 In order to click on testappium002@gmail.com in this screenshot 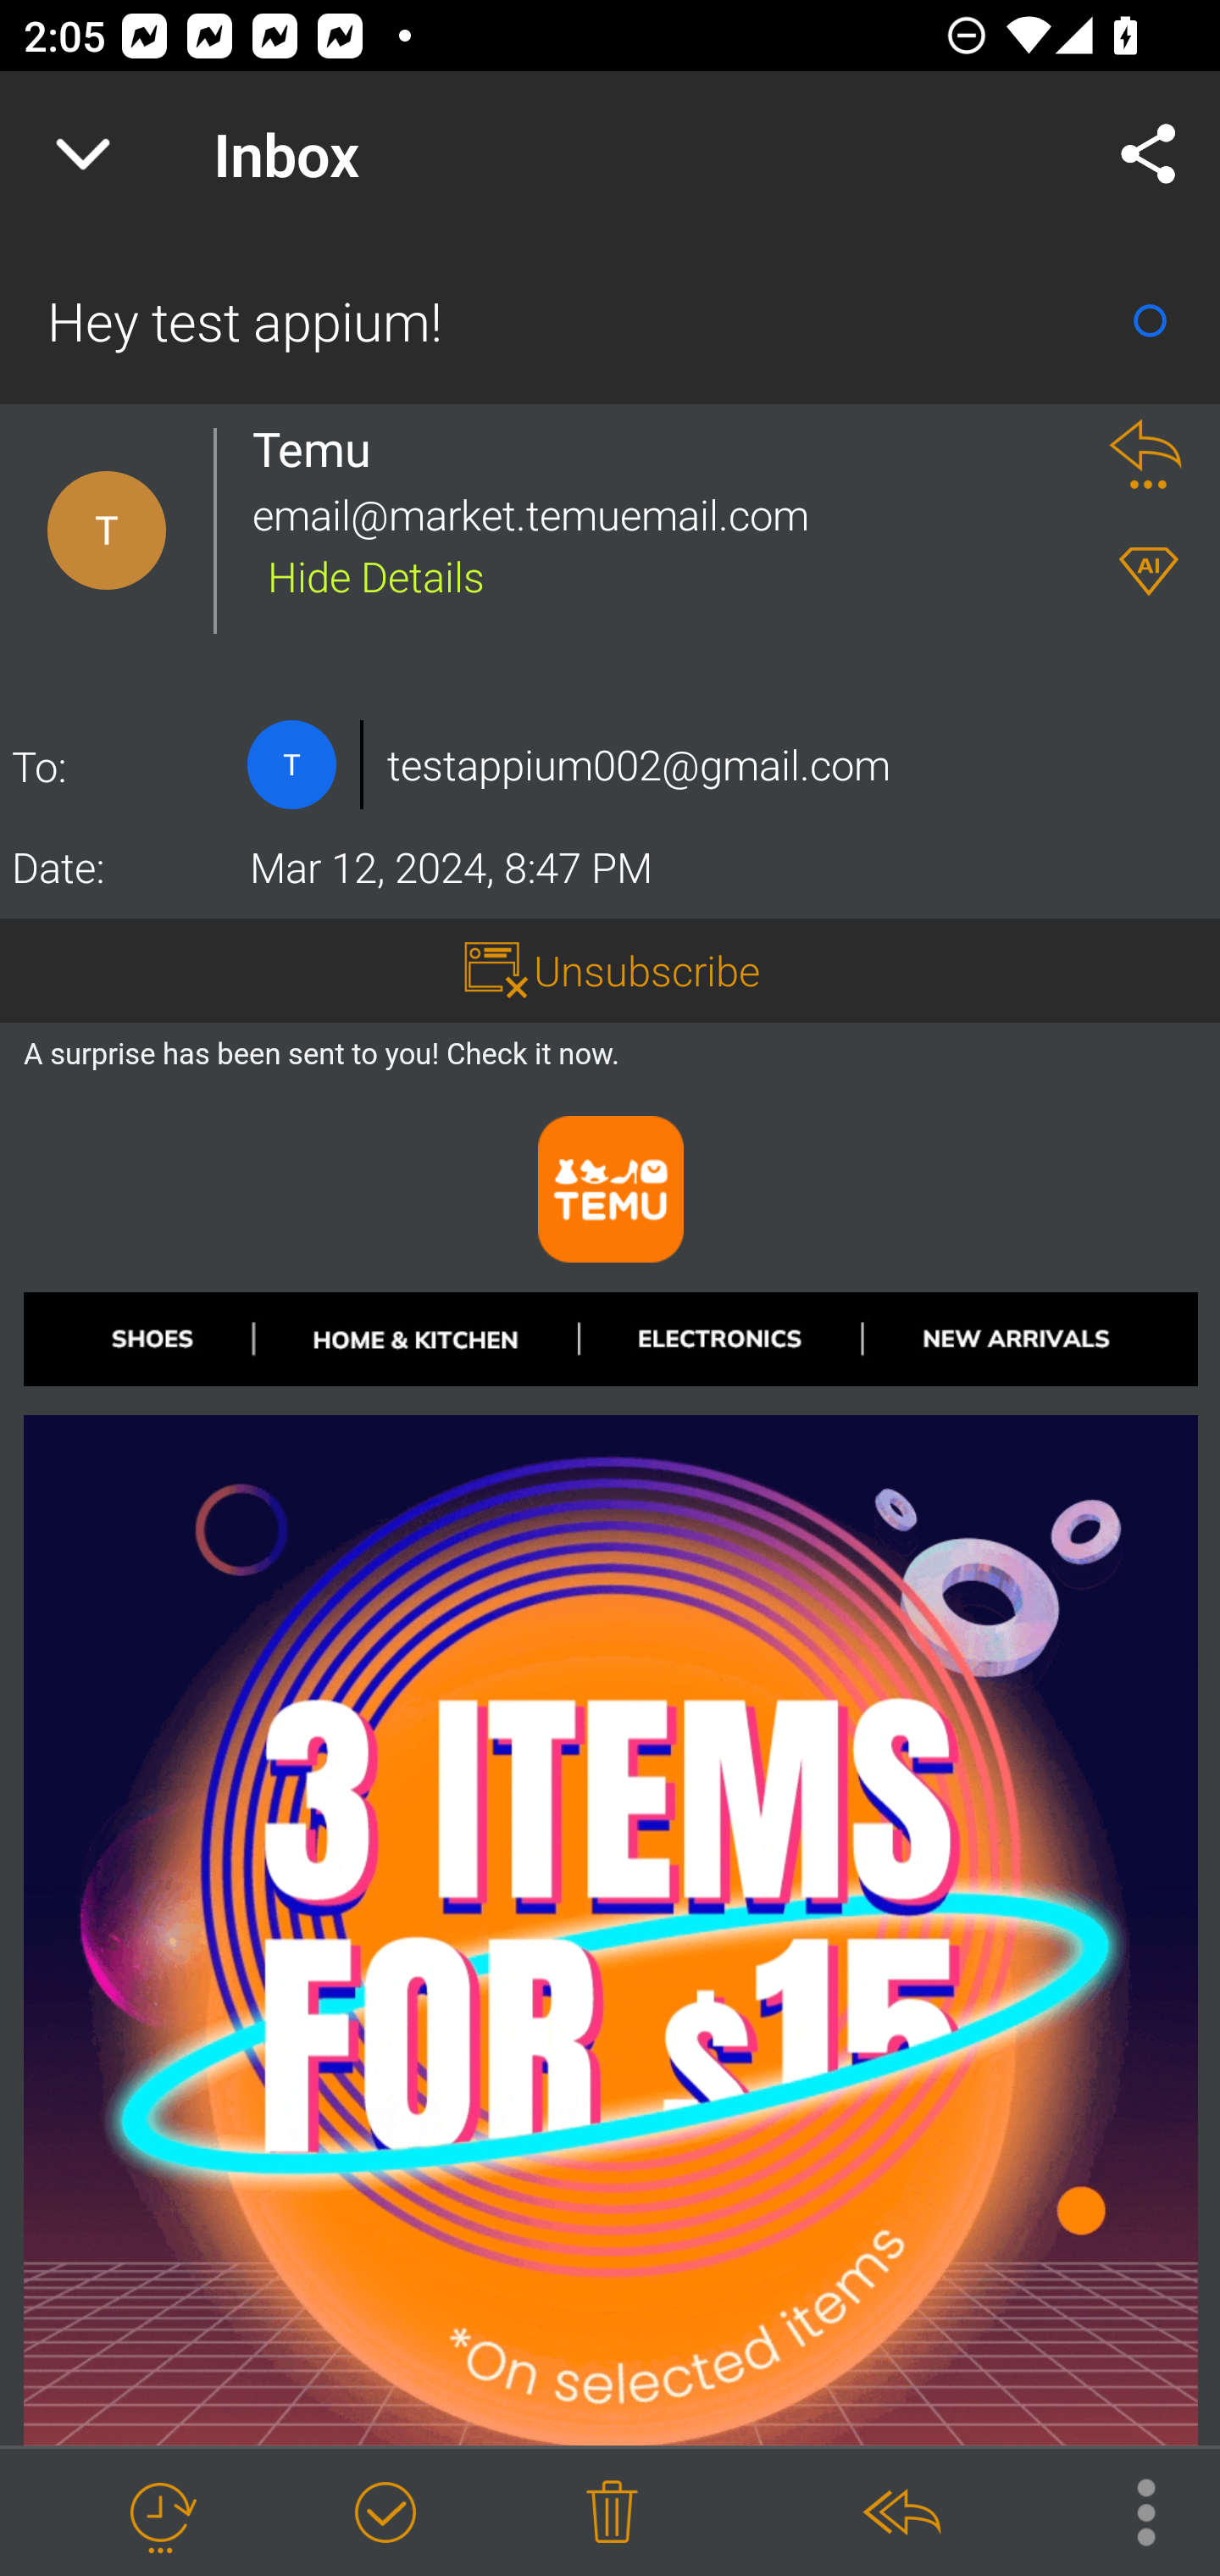, I will do `click(639, 764)`.